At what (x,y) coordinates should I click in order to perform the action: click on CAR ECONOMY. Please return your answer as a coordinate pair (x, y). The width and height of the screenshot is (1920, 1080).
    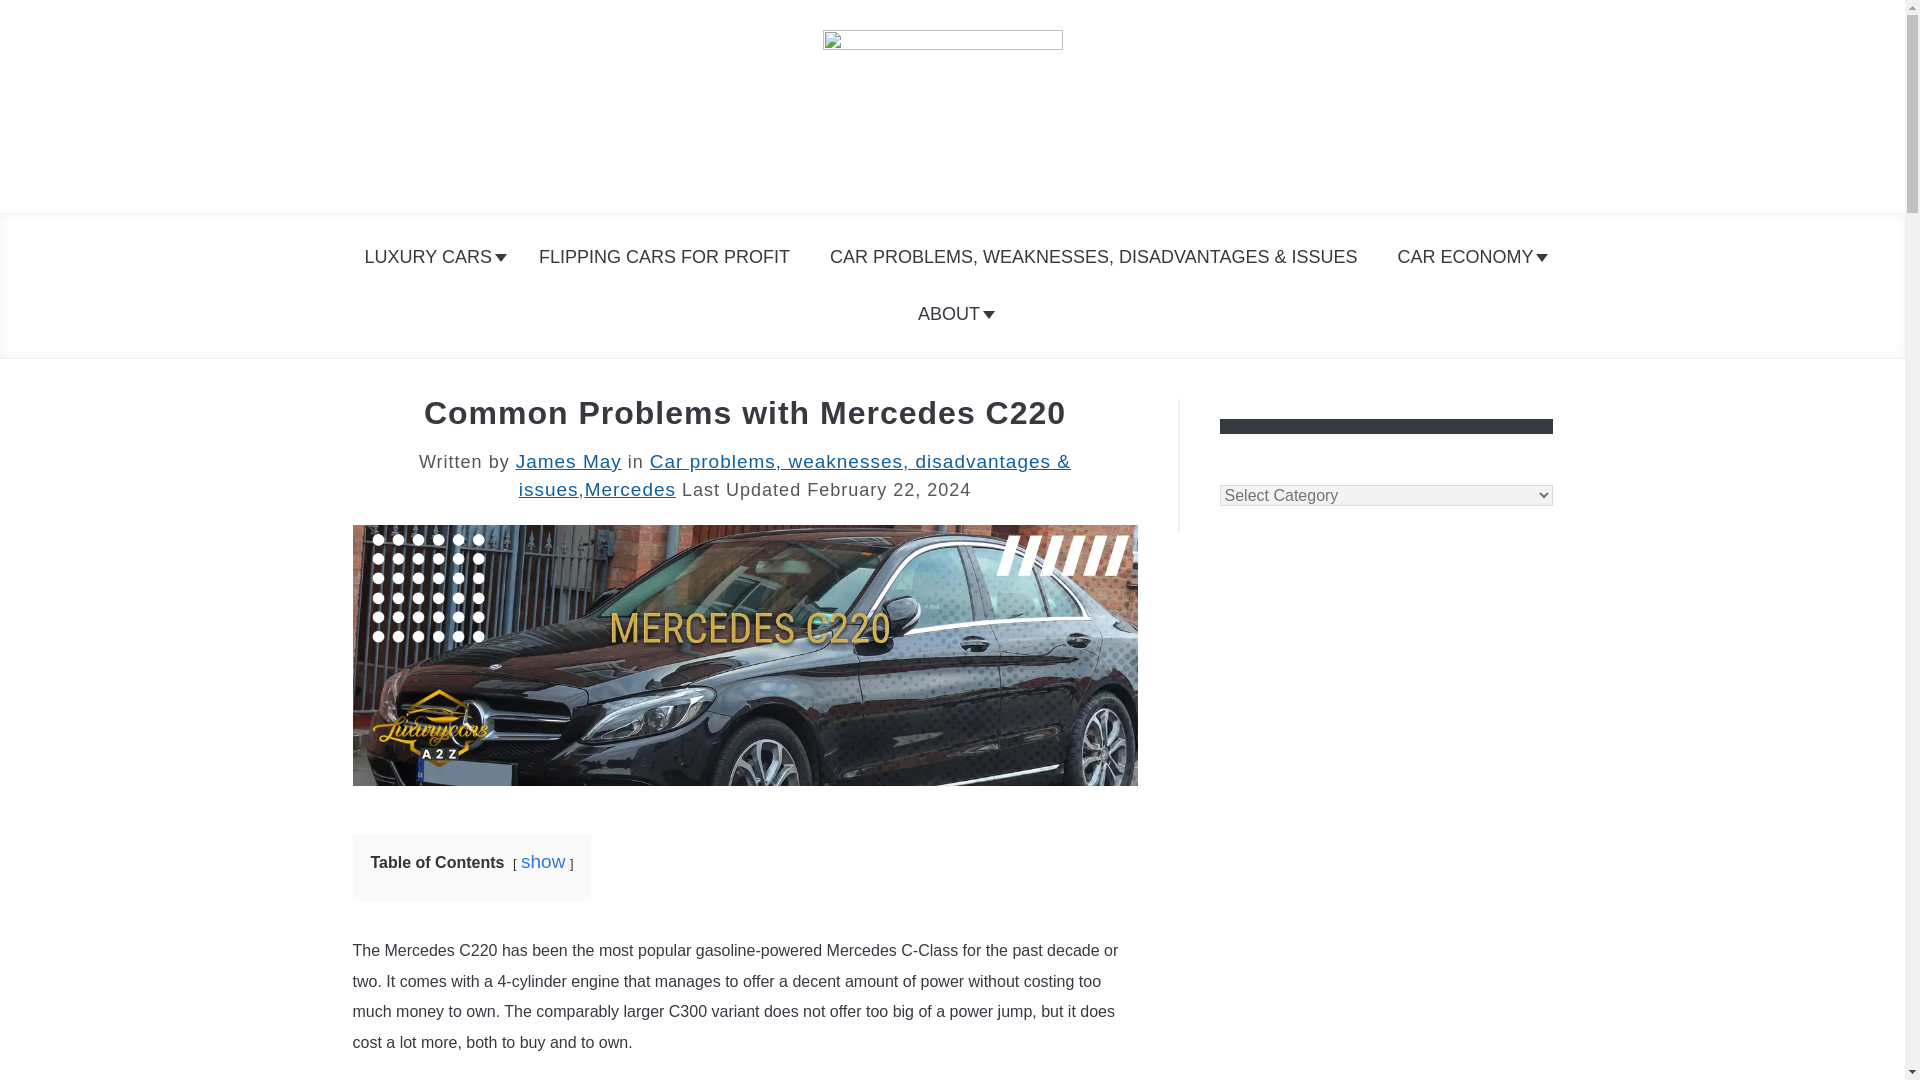
    Looking at the image, I should click on (1468, 257).